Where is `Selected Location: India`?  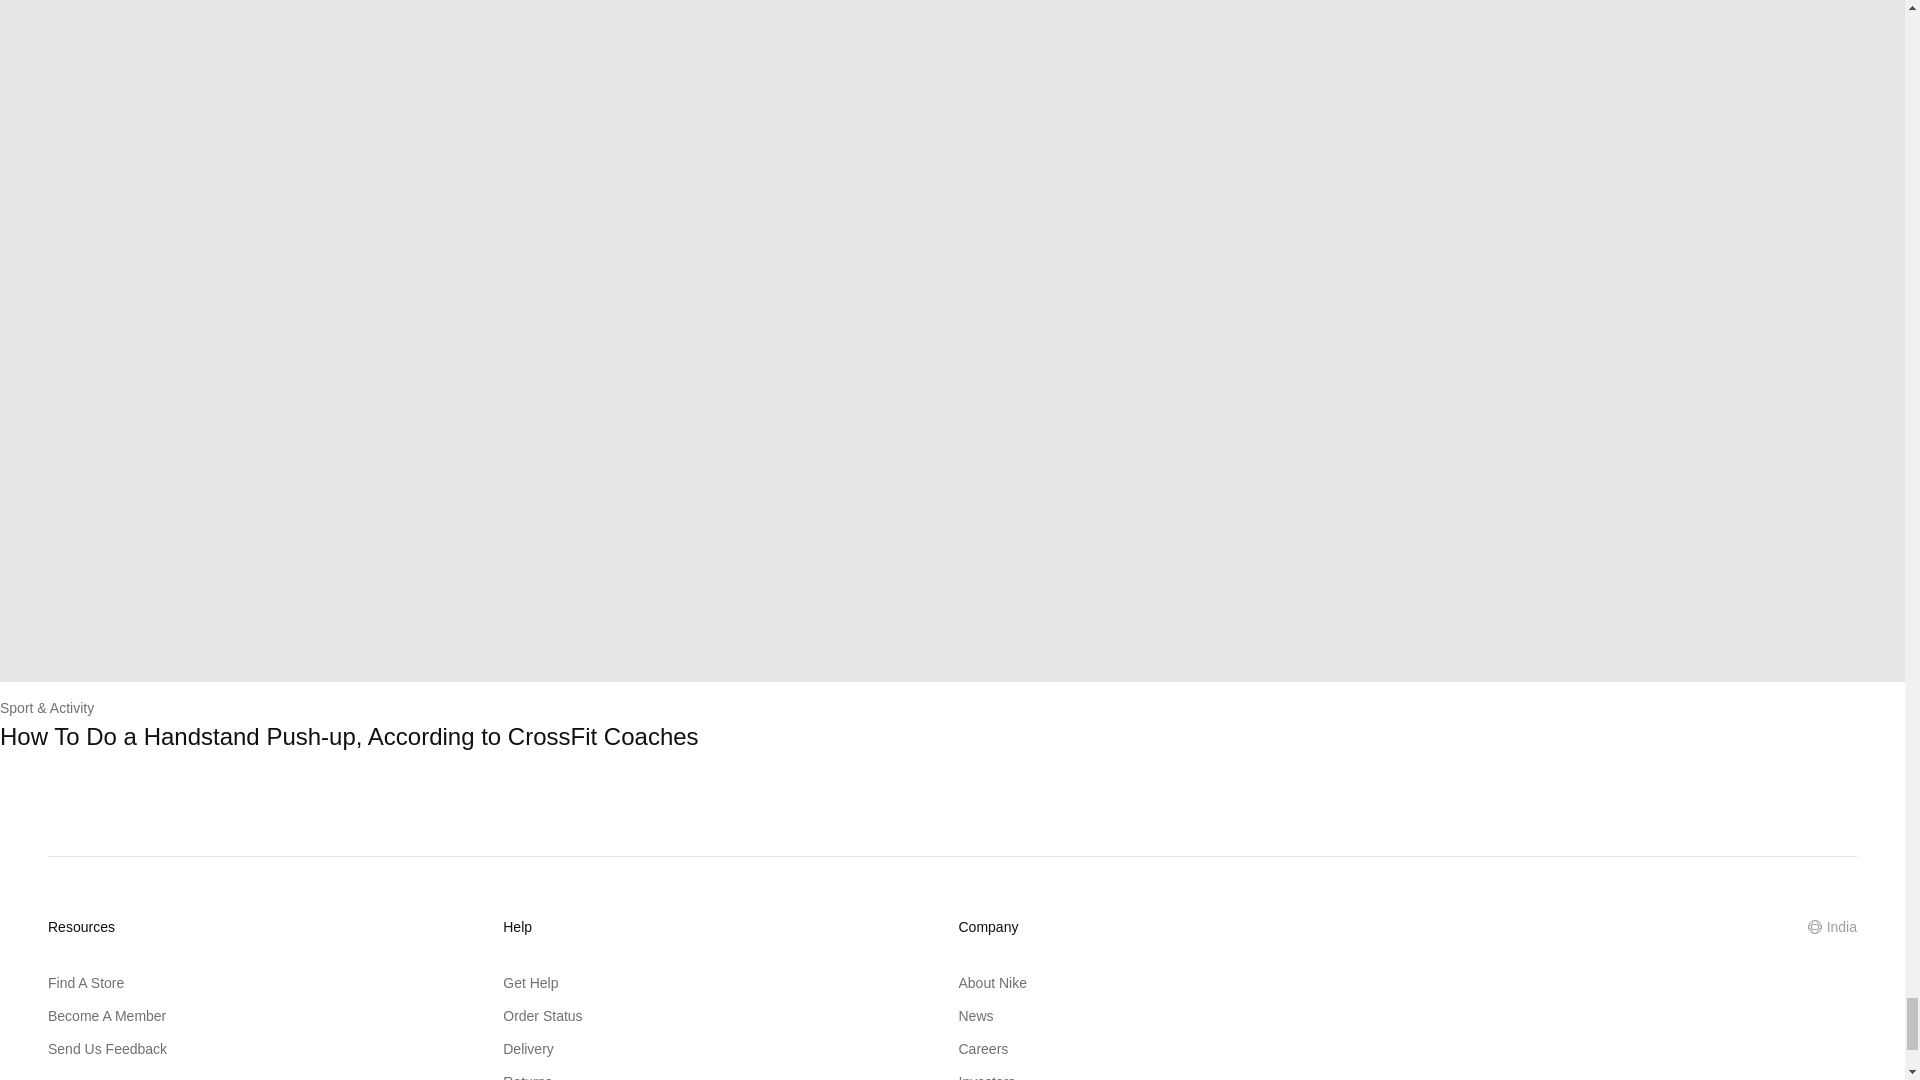
Selected Location: India is located at coordinates (1831, 926).